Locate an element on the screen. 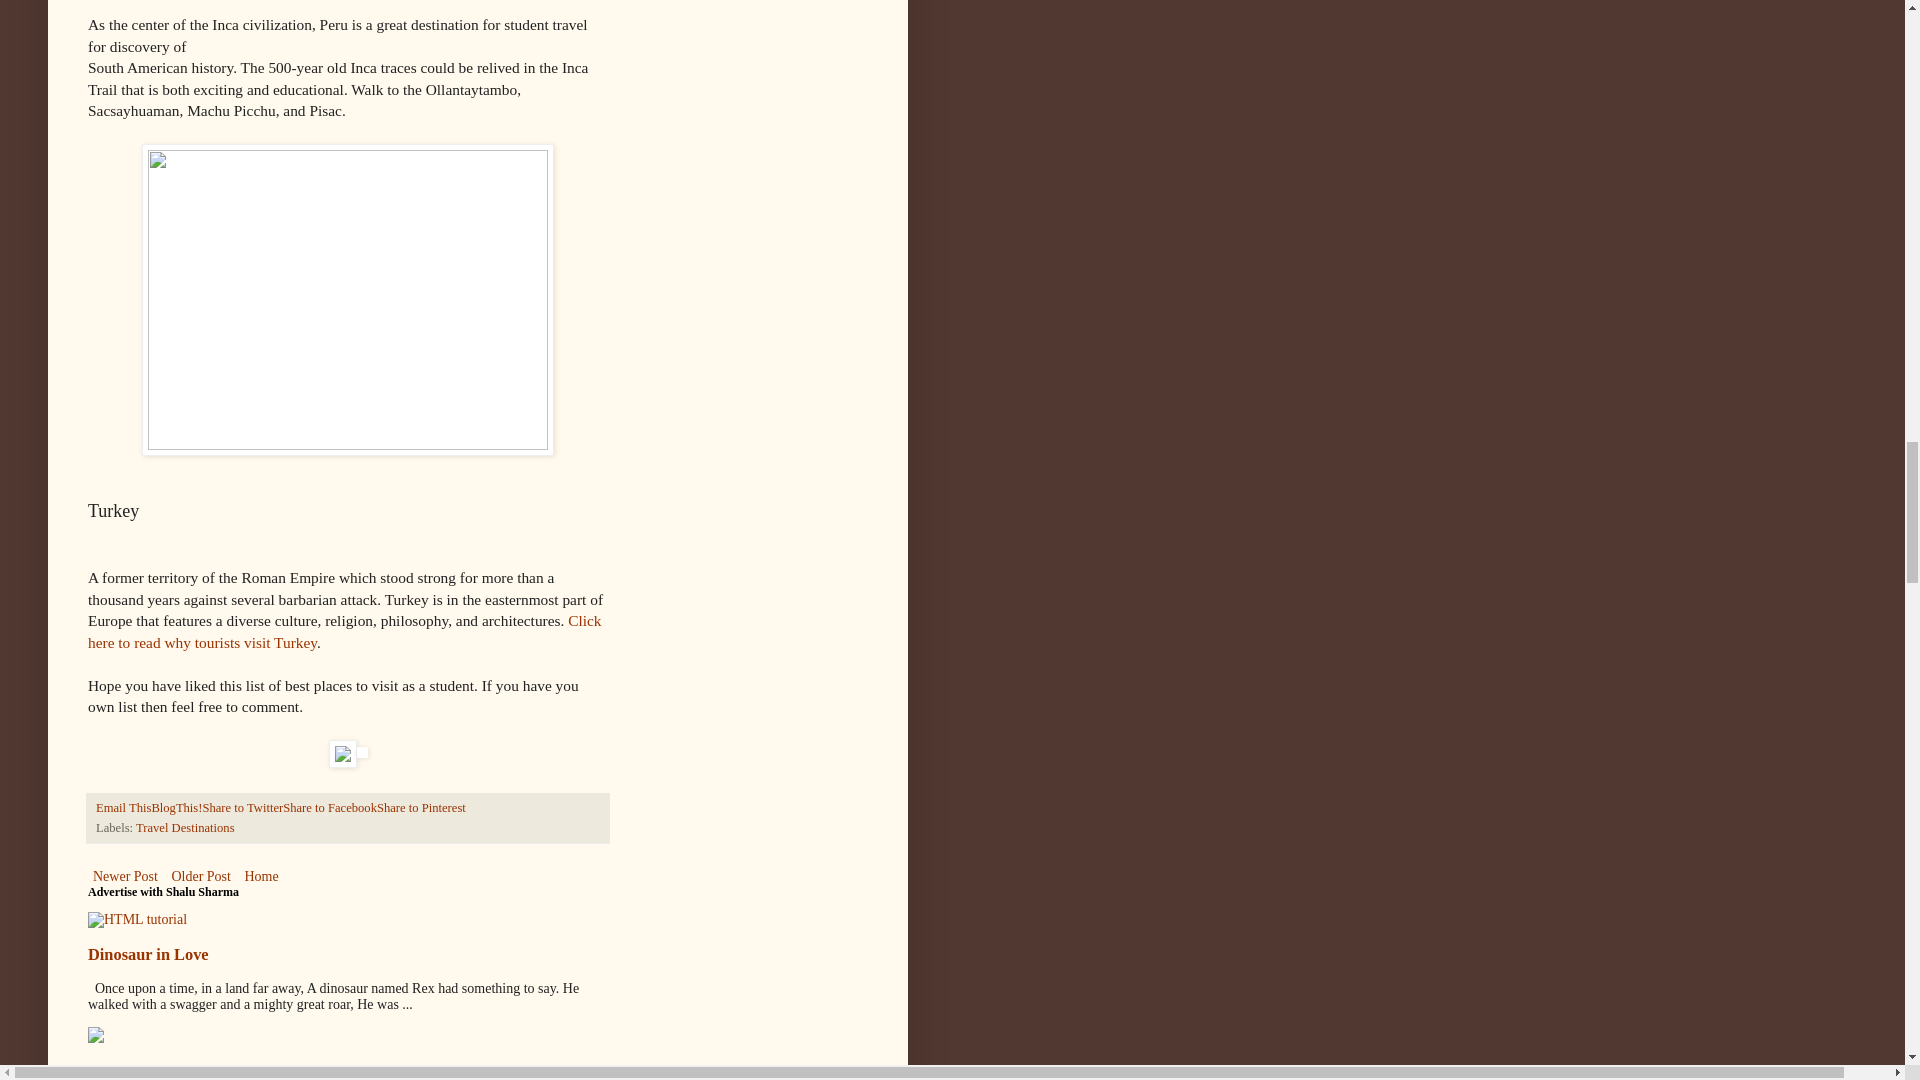 The image size is (1920, 1080). Dinosaur in Love is located at coordinates (148, 954).